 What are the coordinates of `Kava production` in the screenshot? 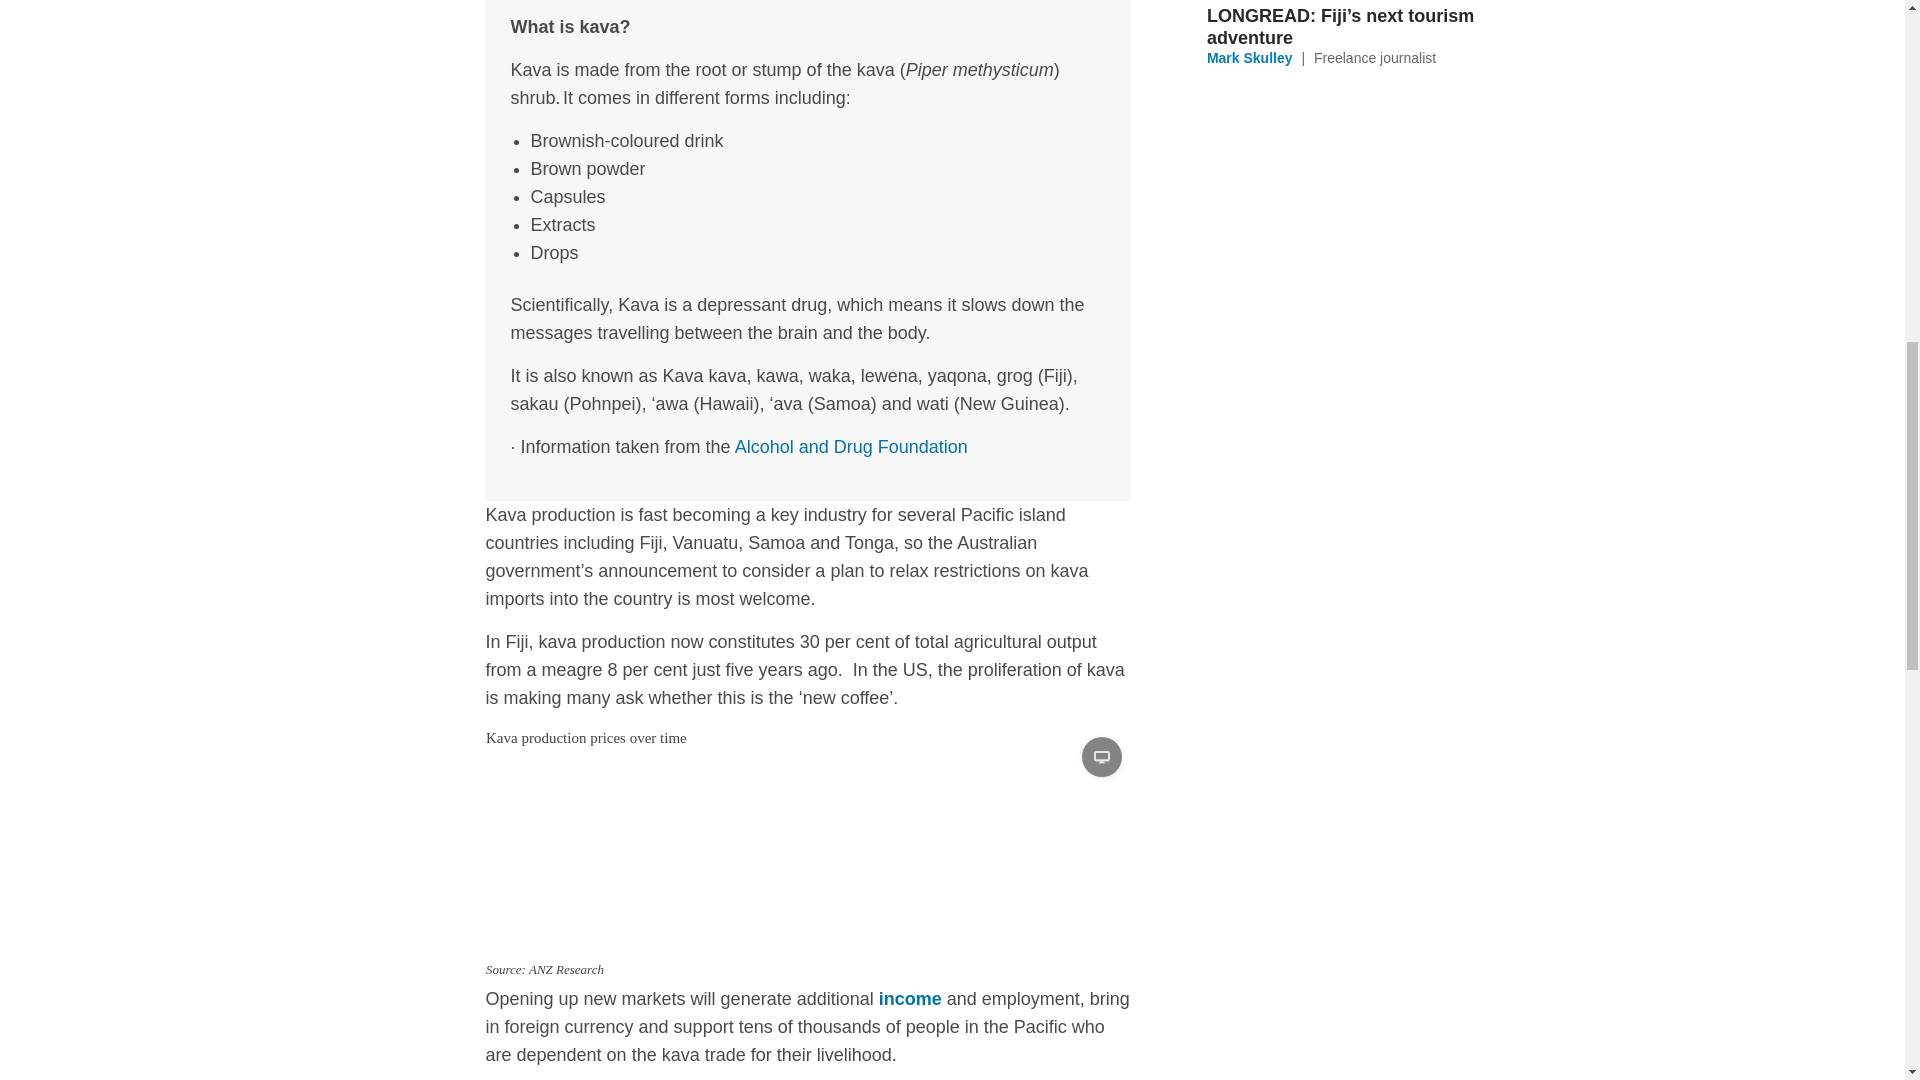 It's located at (808, 852).